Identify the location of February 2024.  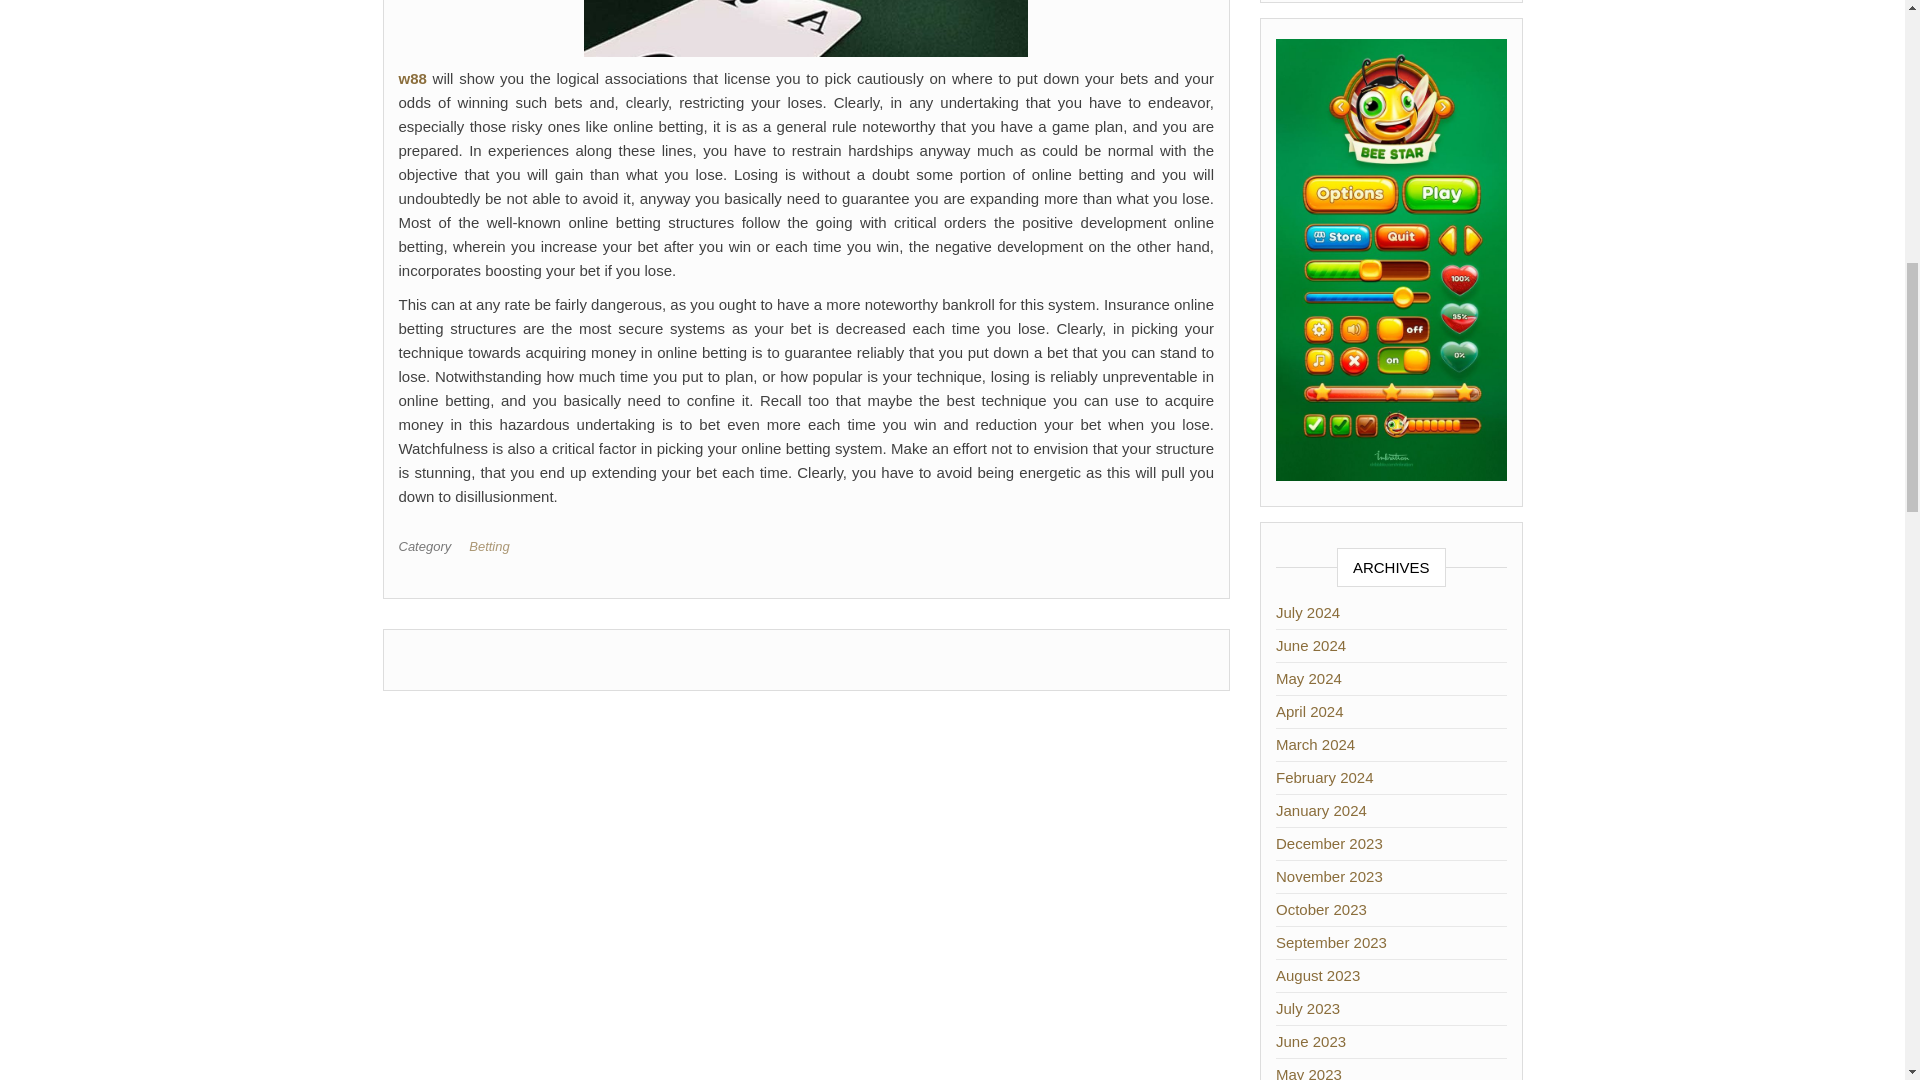
(1325, 777).